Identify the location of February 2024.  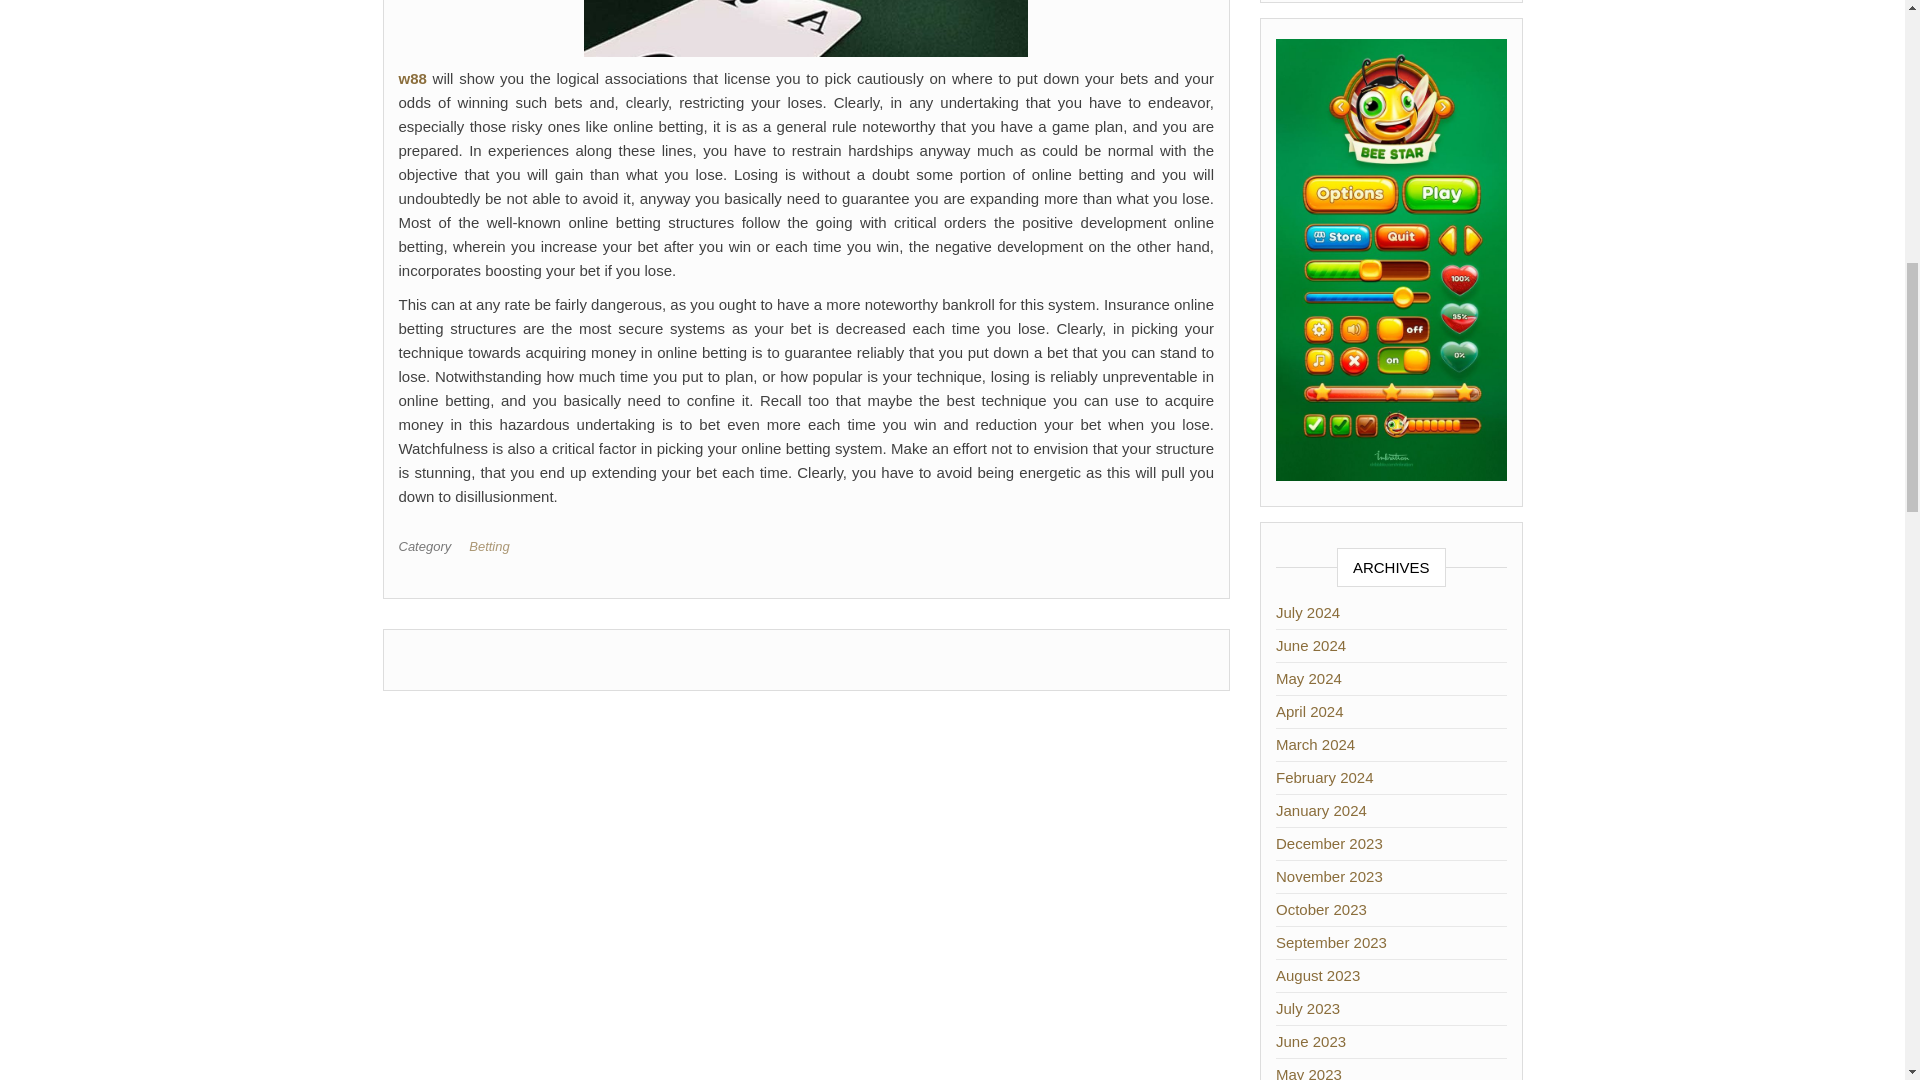
(1325, 777).